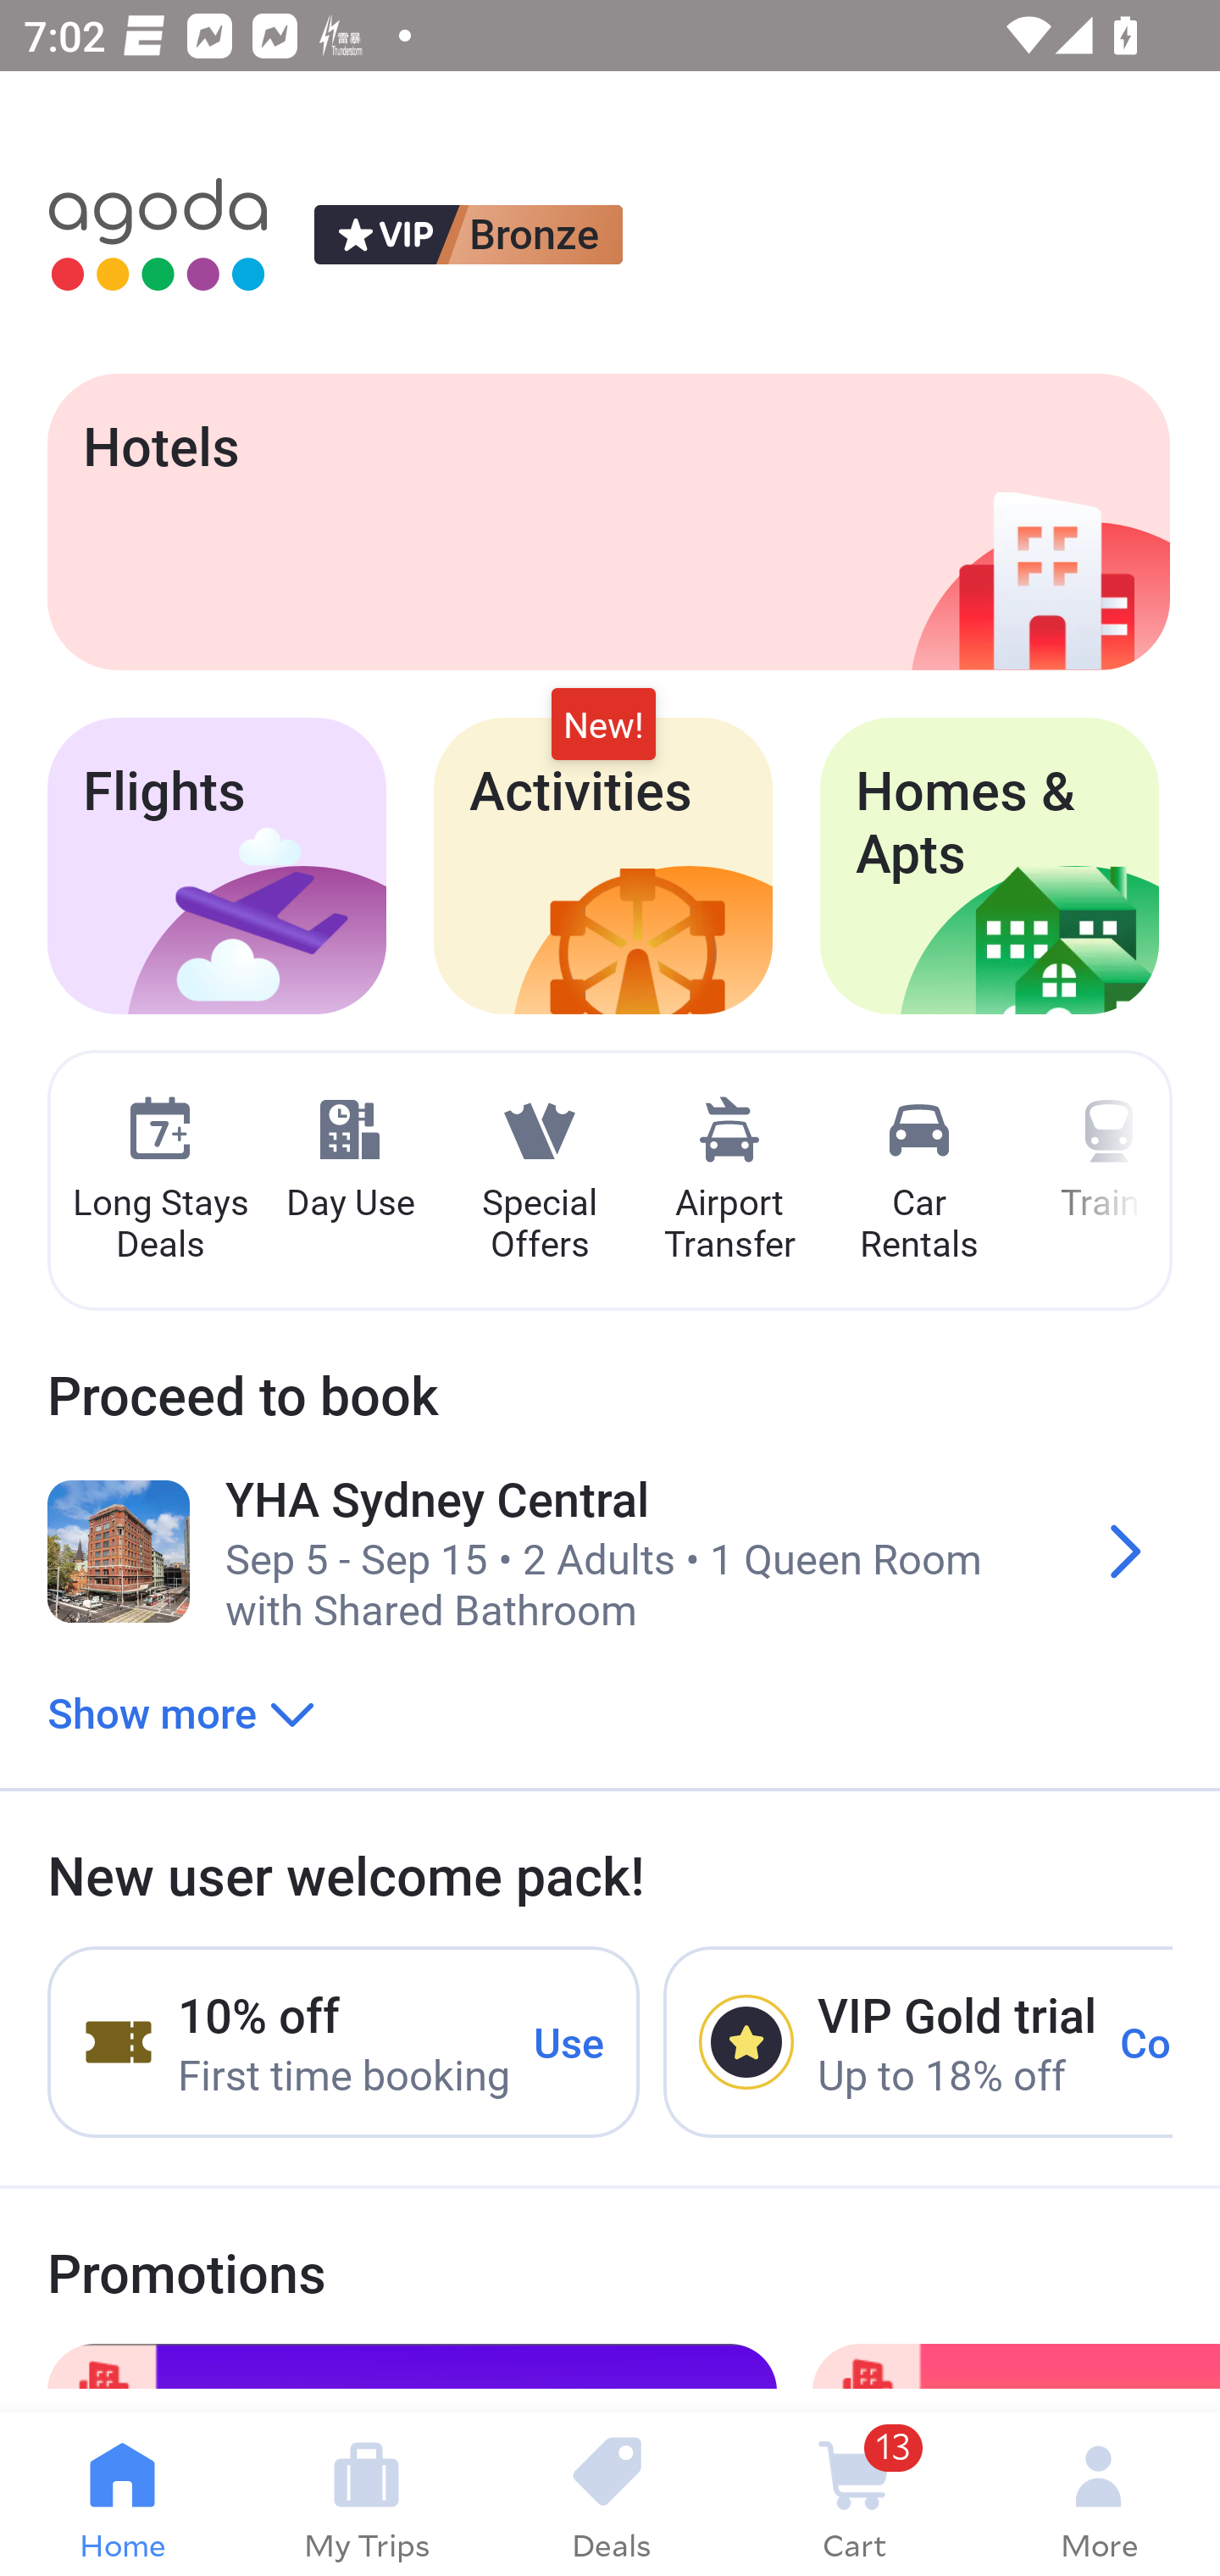 The image size is (1220, 2576). I want to click on Airport Transfer, so click(729, 1181).